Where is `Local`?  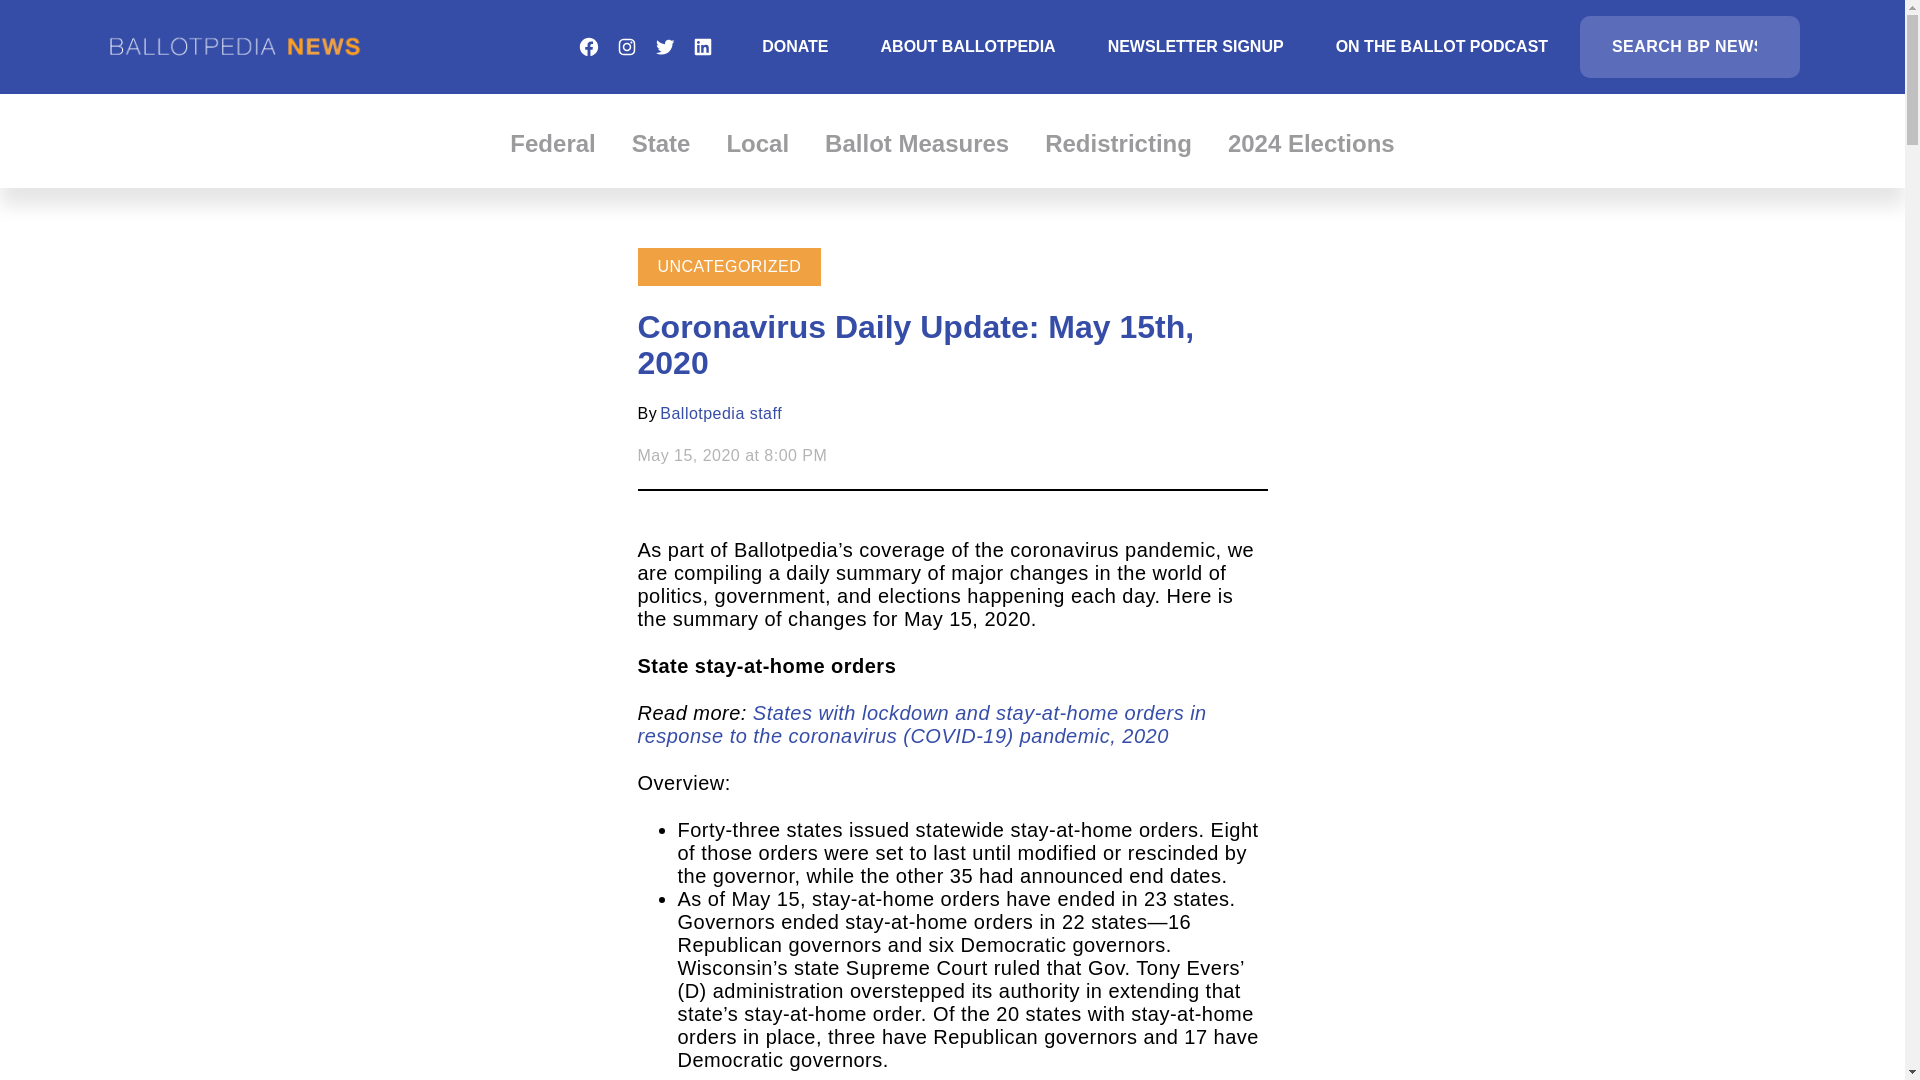
Local is located at coordinates (757, 143).